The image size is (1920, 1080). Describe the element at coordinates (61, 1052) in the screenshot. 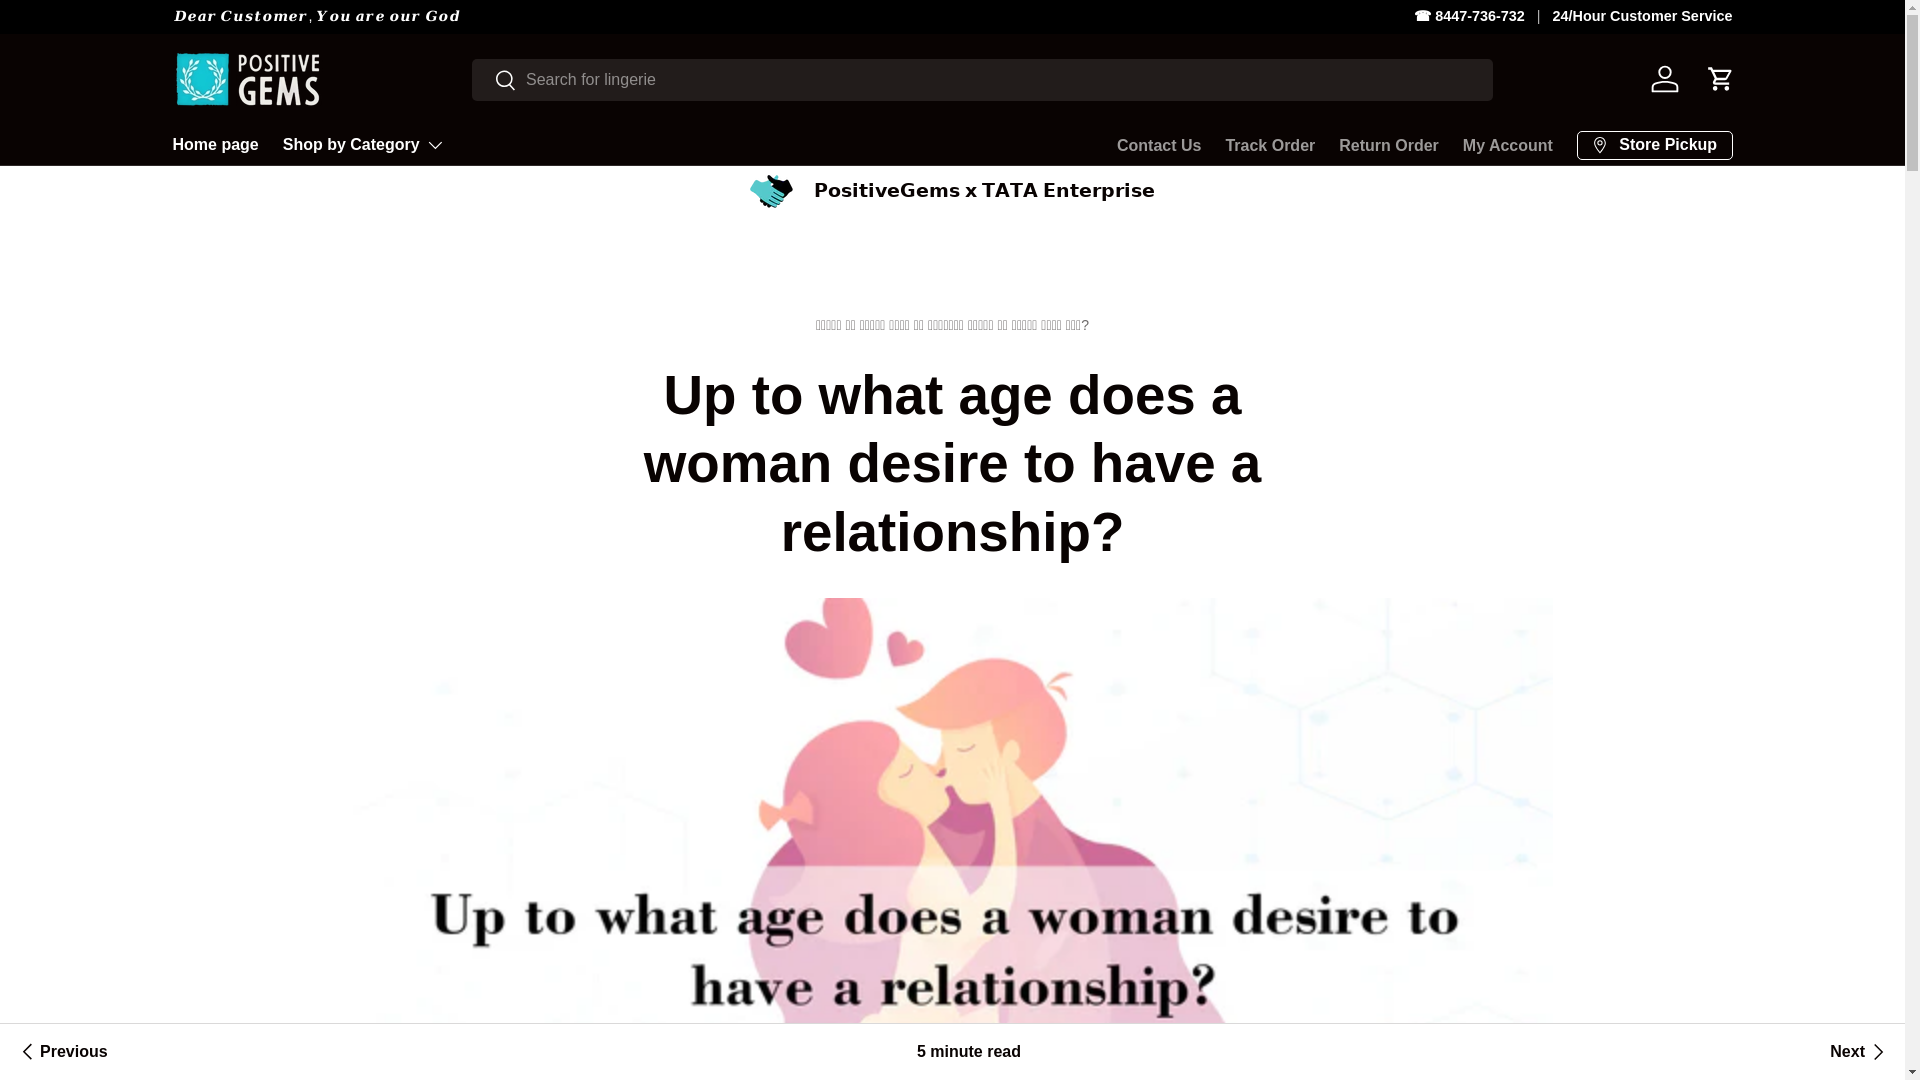

I see `Previous` at that location.